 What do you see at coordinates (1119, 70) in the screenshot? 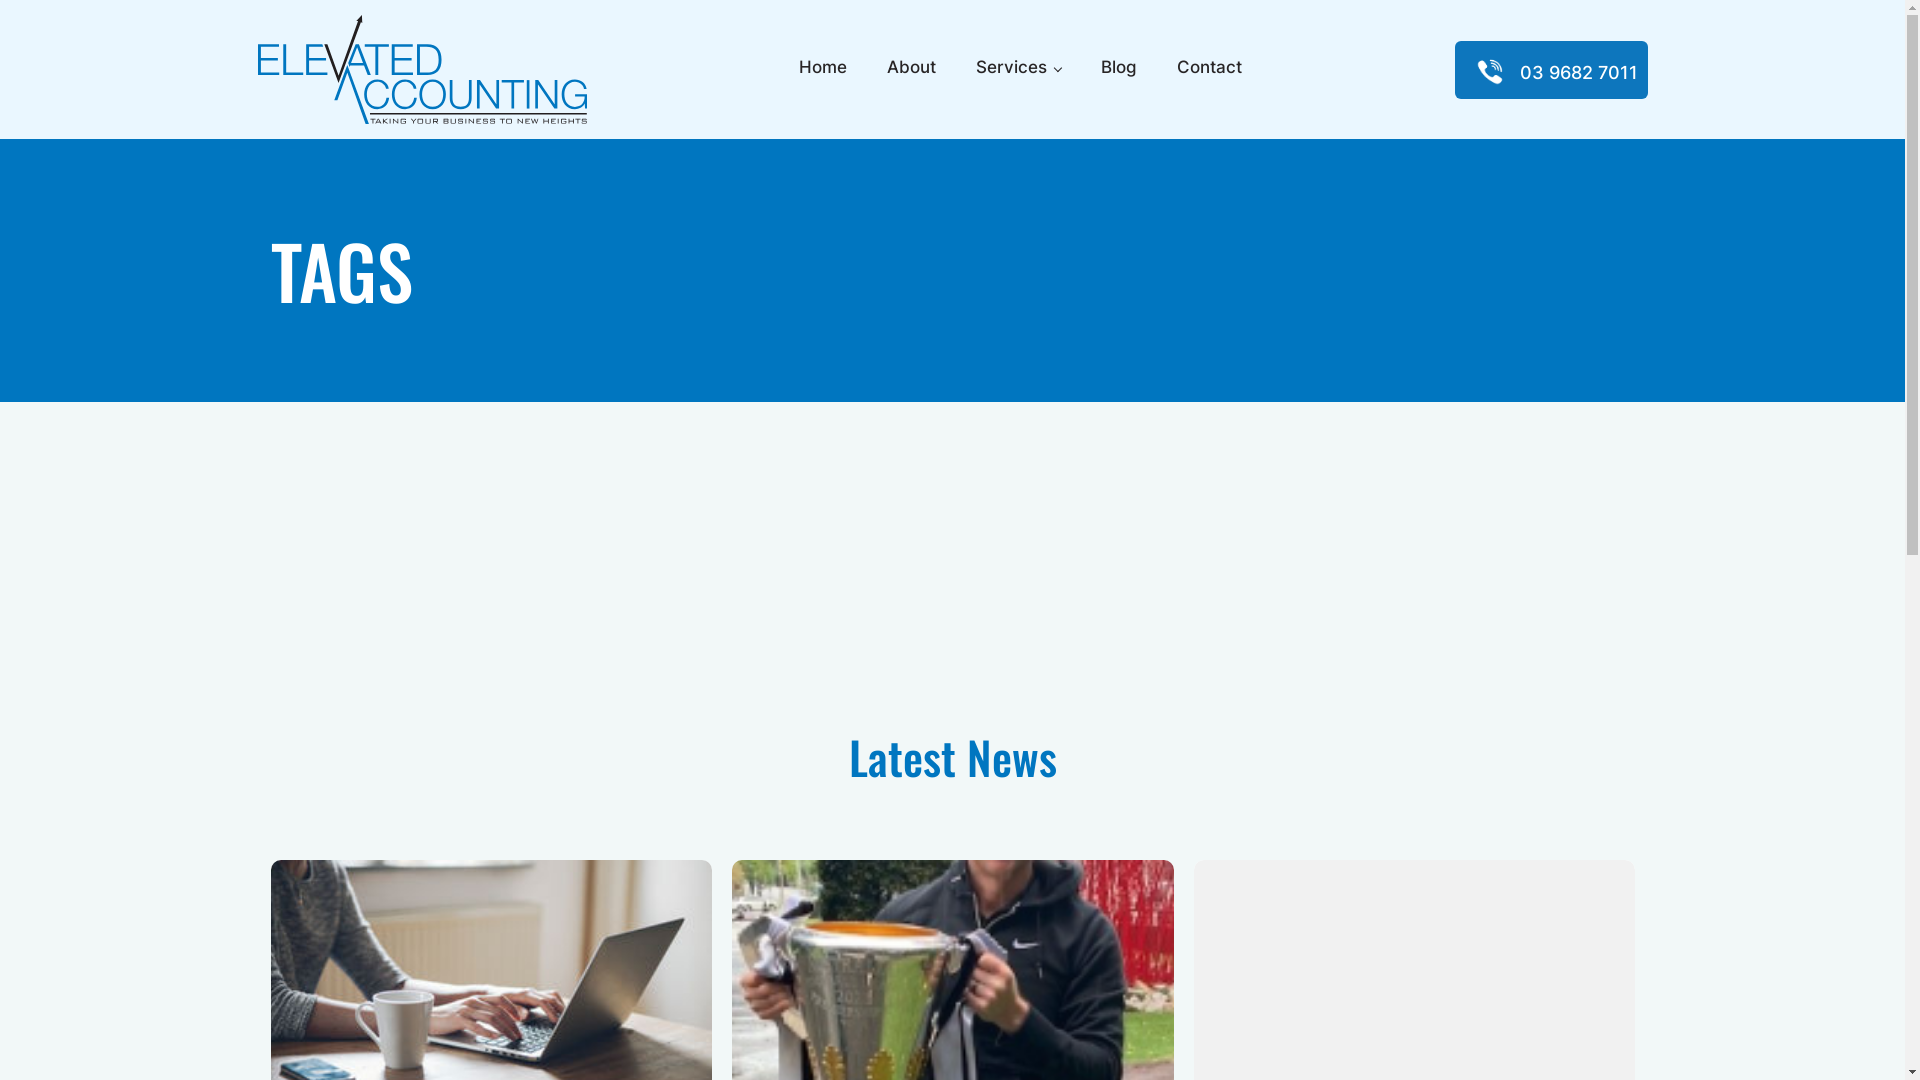
I see `Blog` at bounding box center [1119, 70].